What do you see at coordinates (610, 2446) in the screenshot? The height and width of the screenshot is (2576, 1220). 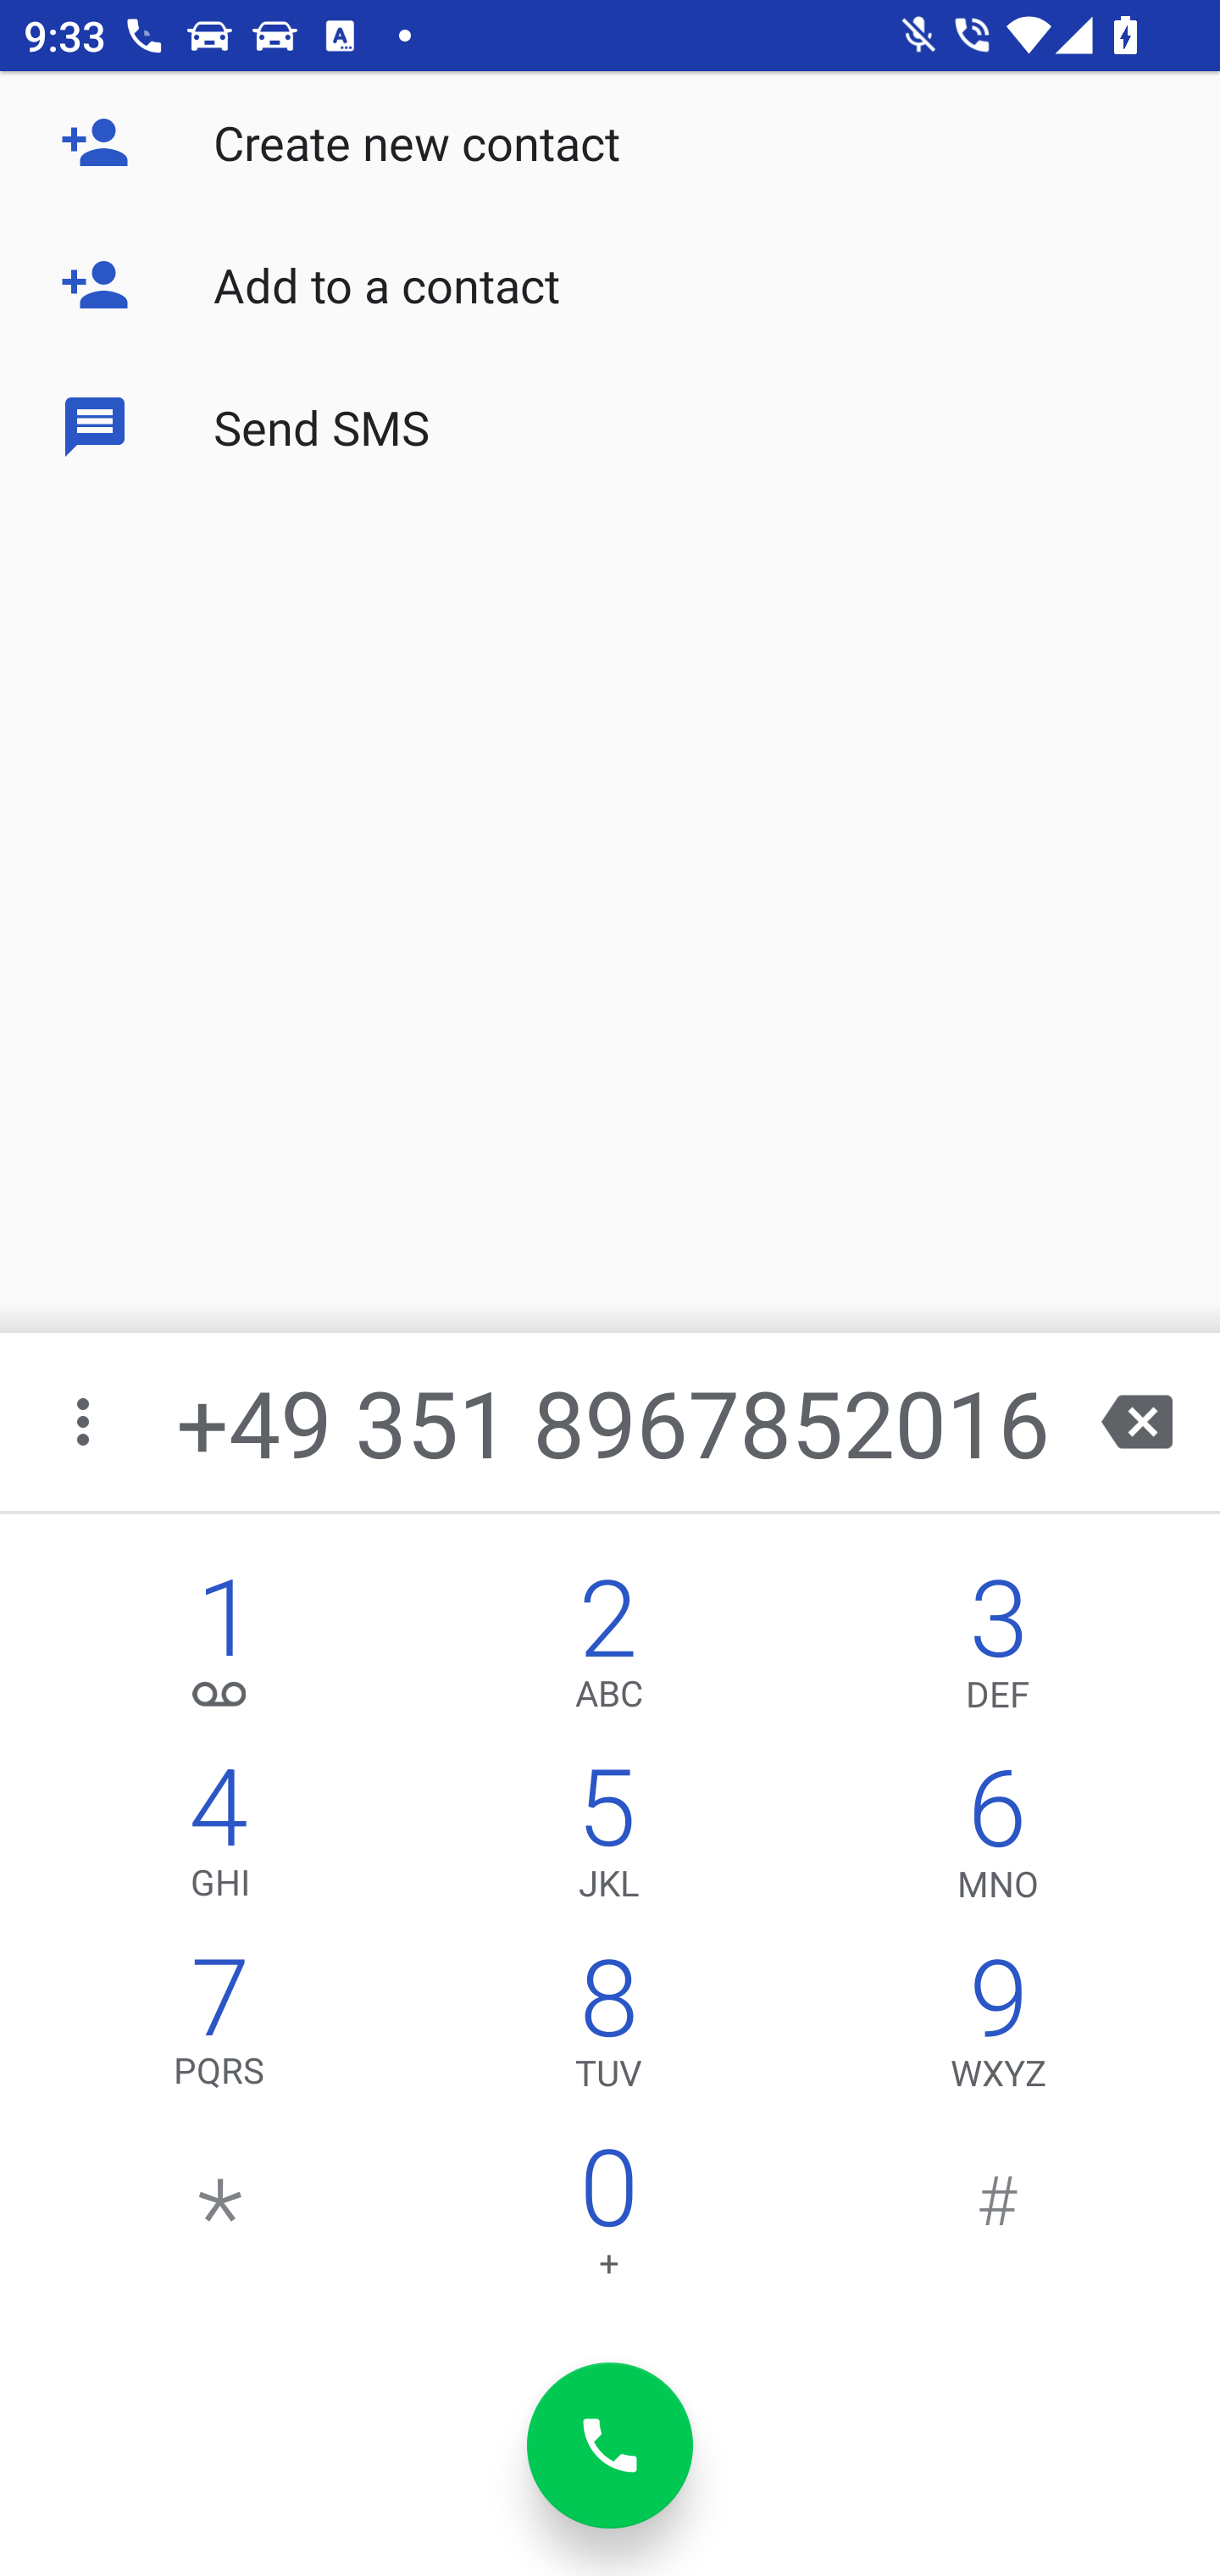 I see `dial` at bounding box center [610, 2446].